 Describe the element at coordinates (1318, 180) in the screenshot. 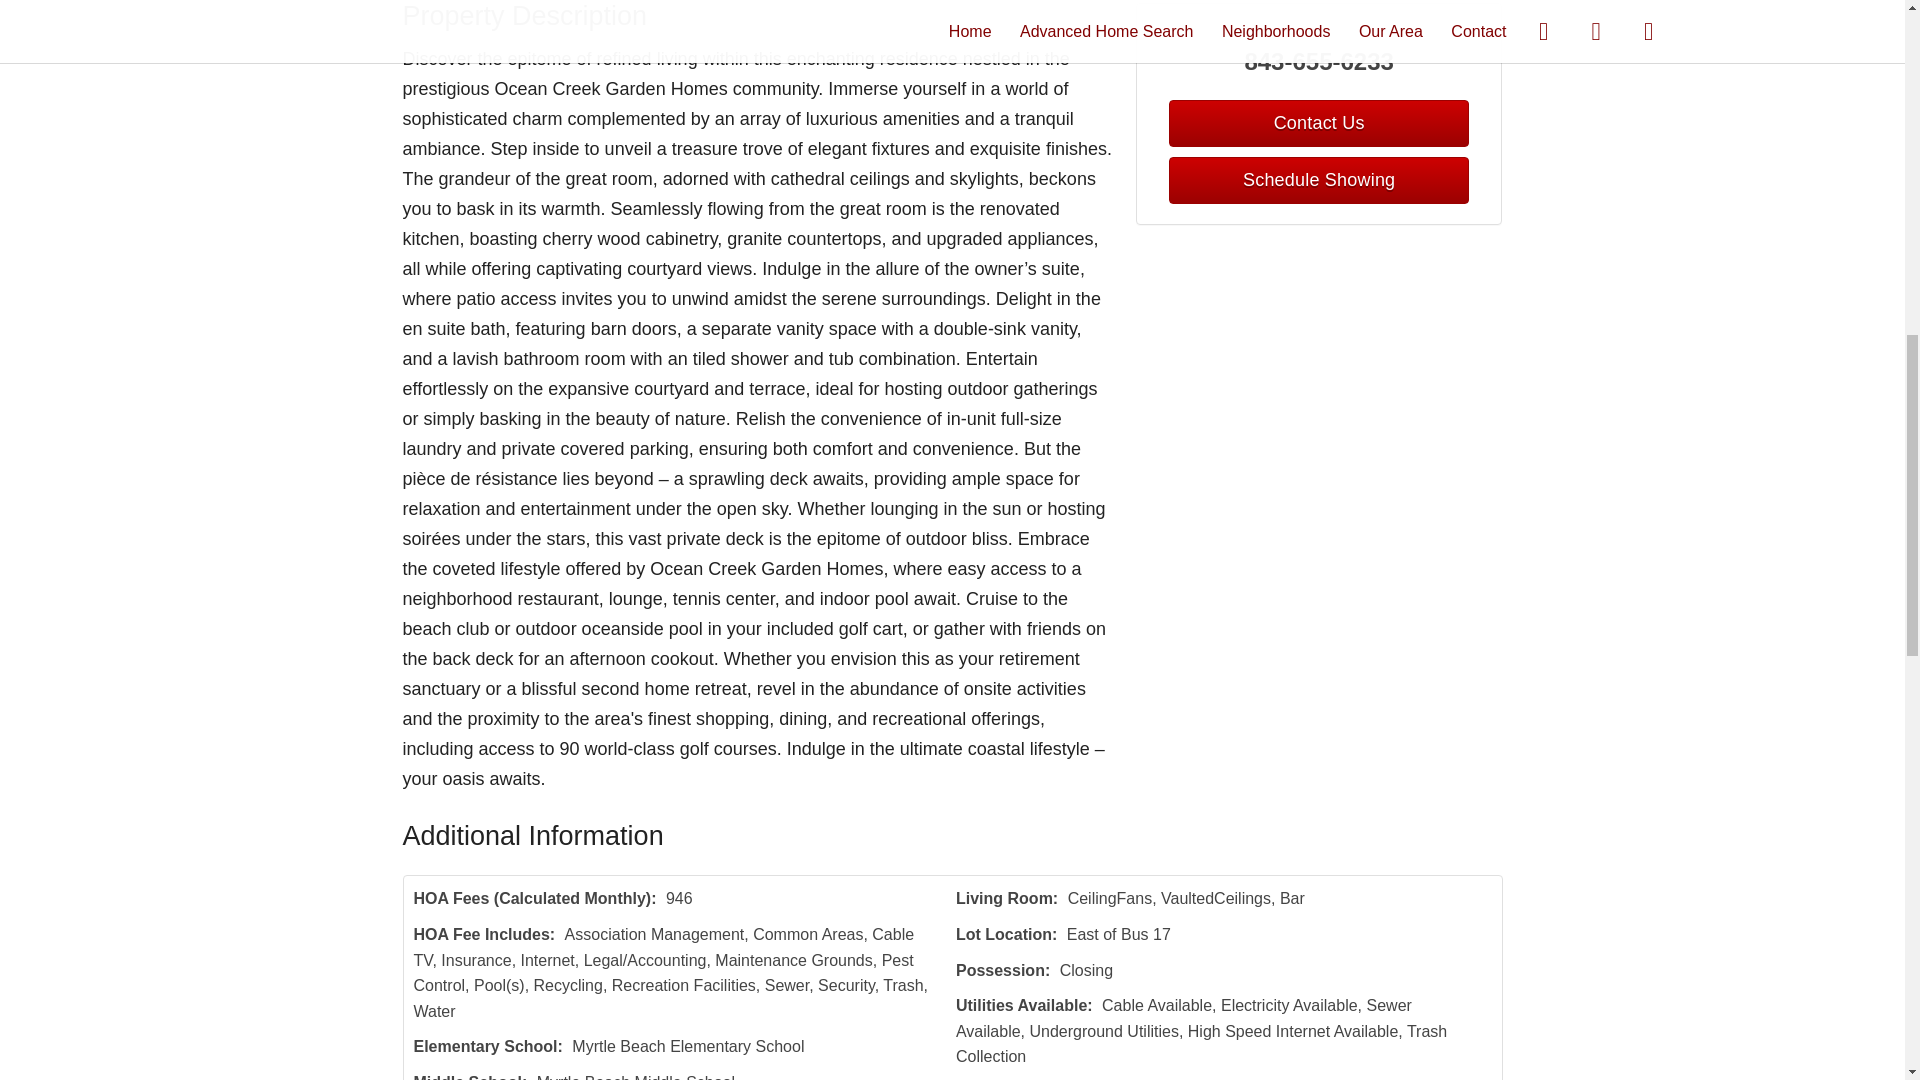

I see `Schedule Showing` at that location.